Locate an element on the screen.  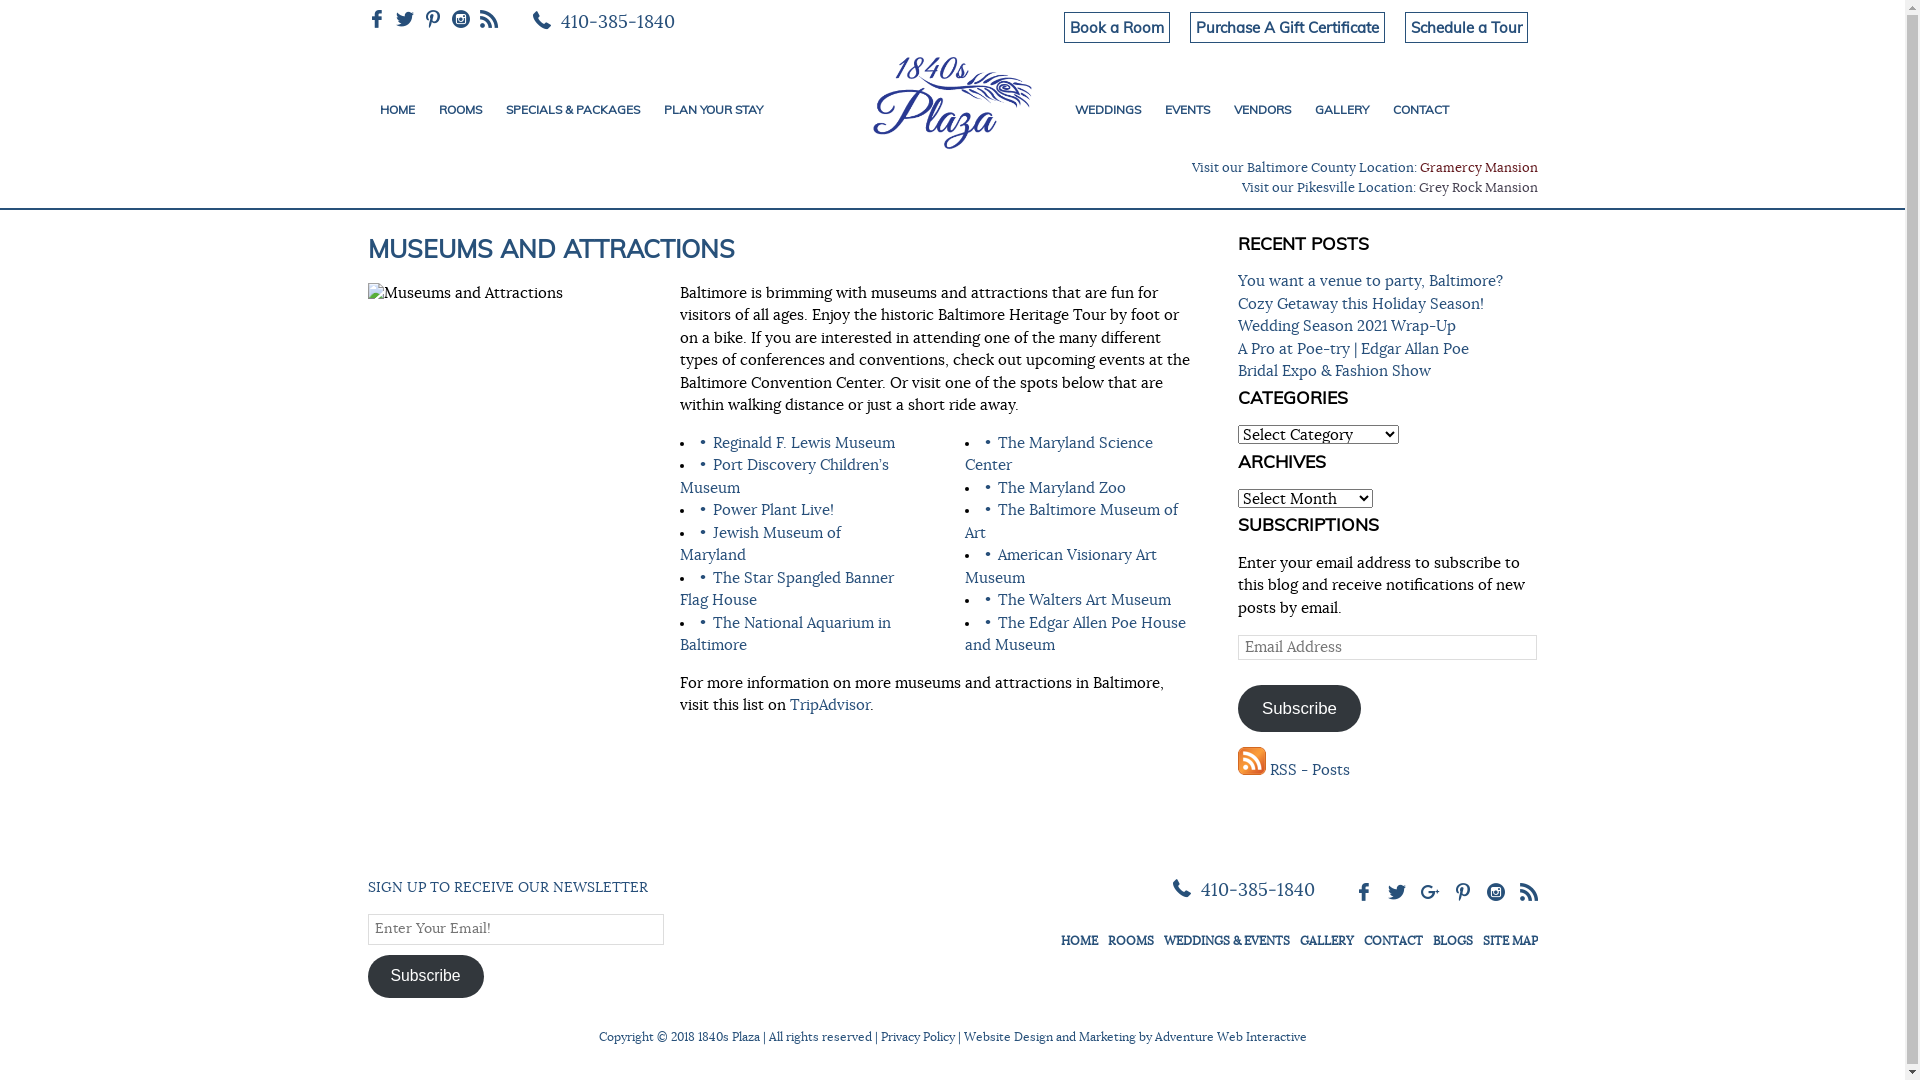
GALLERY is located at coordinates (1327, 940).